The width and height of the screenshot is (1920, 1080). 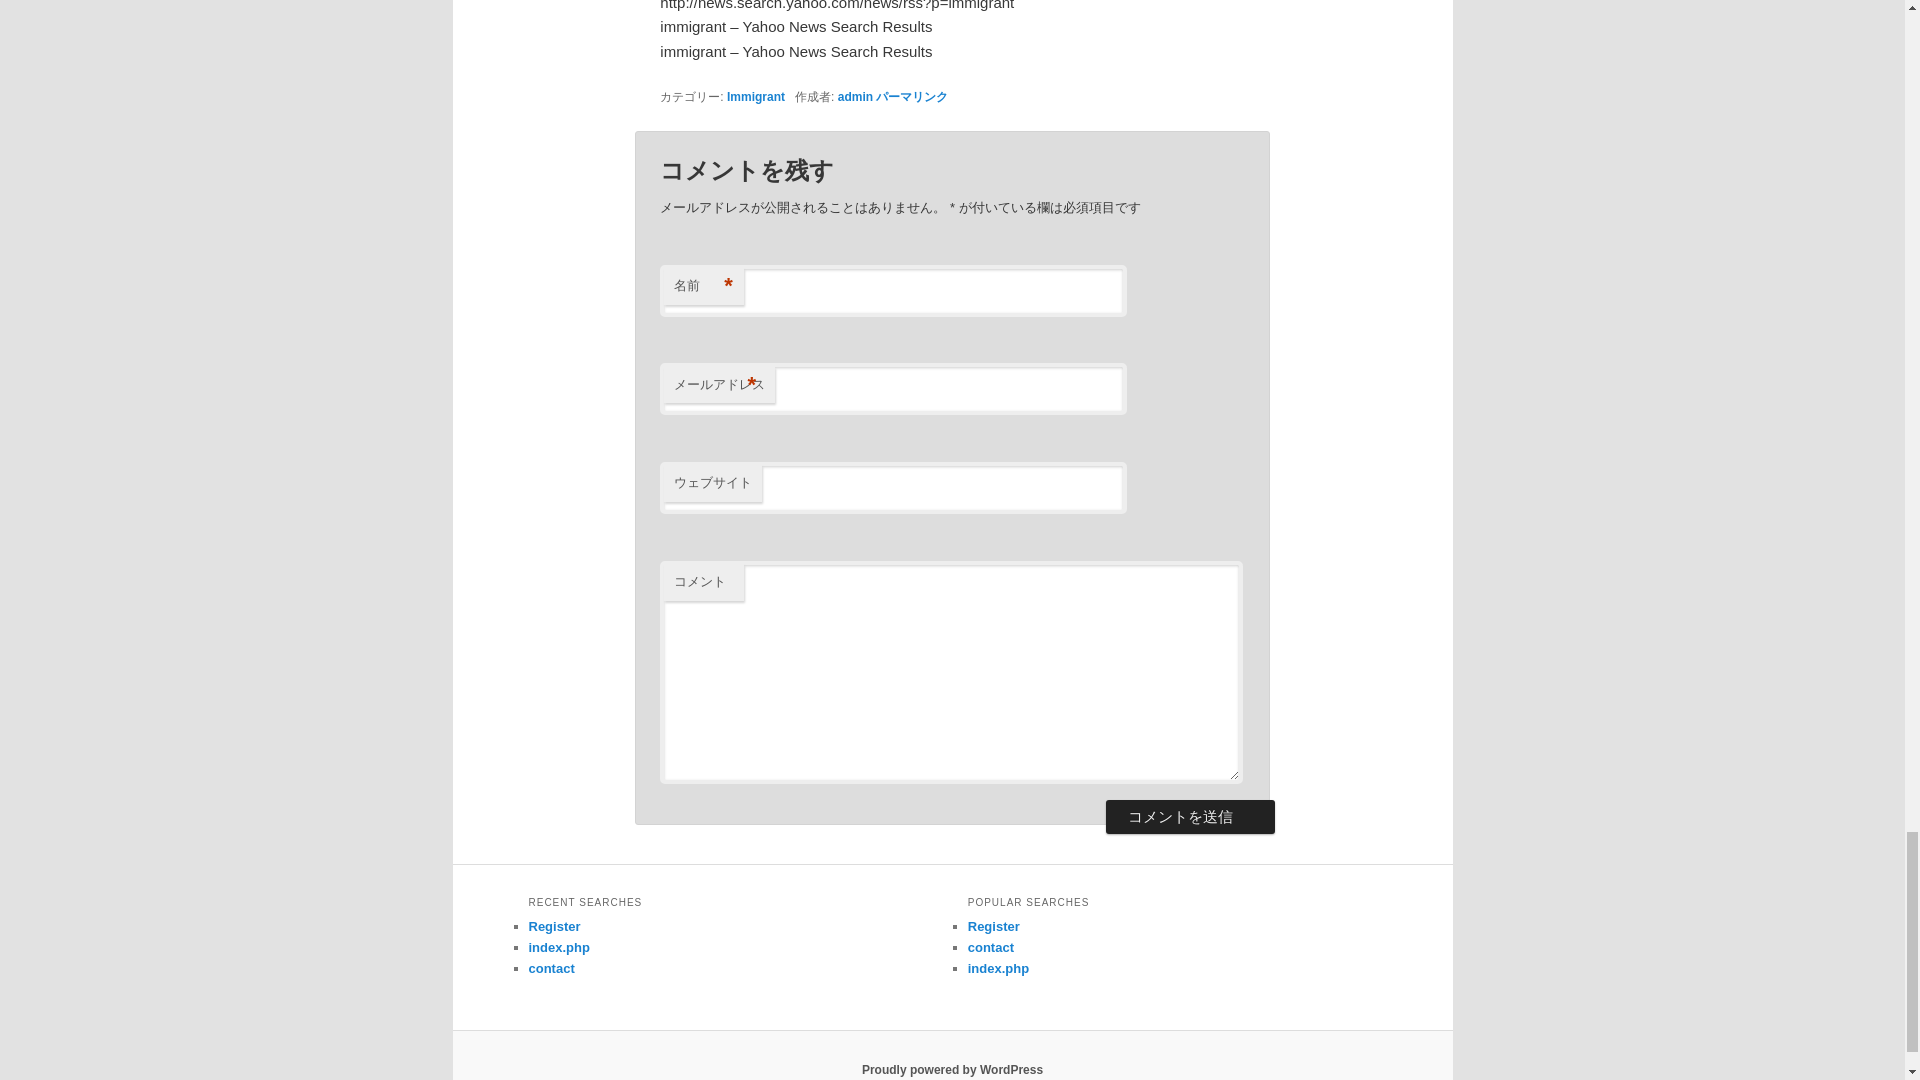 I want to click on Register, so click(x=993, y=926).